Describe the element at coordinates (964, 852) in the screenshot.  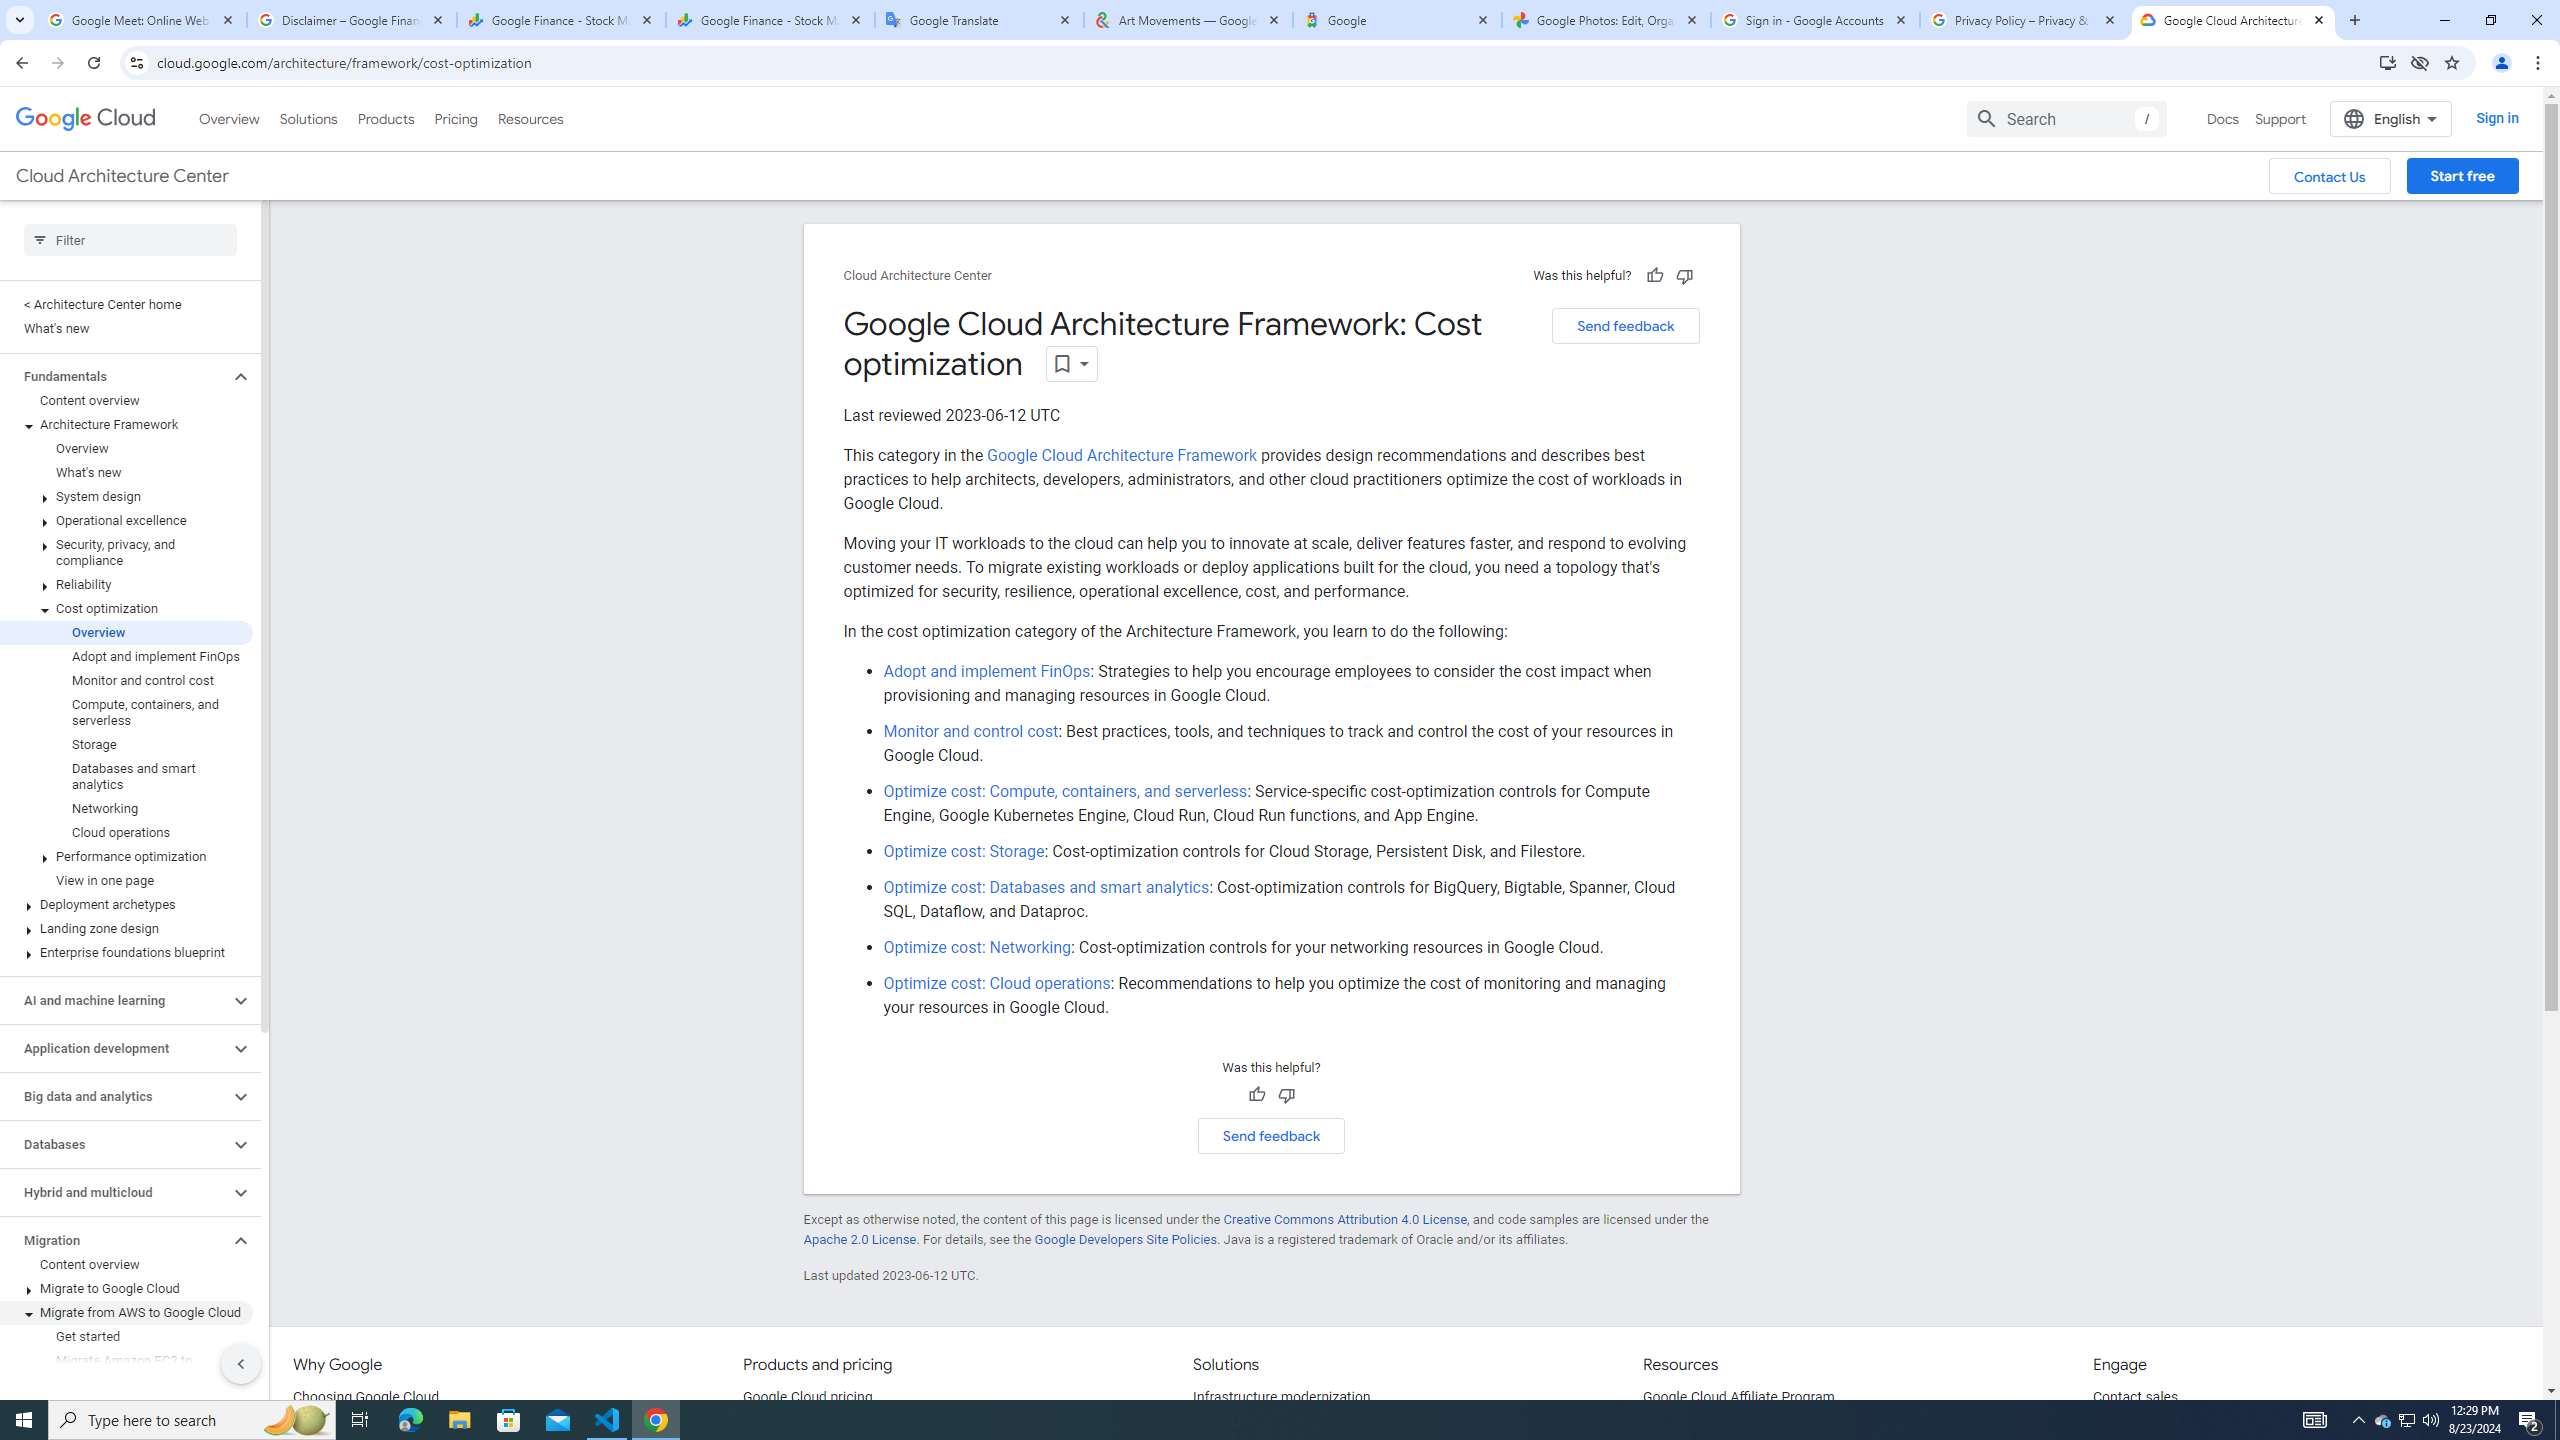
I see `Optimize cost: Storage` at that location.